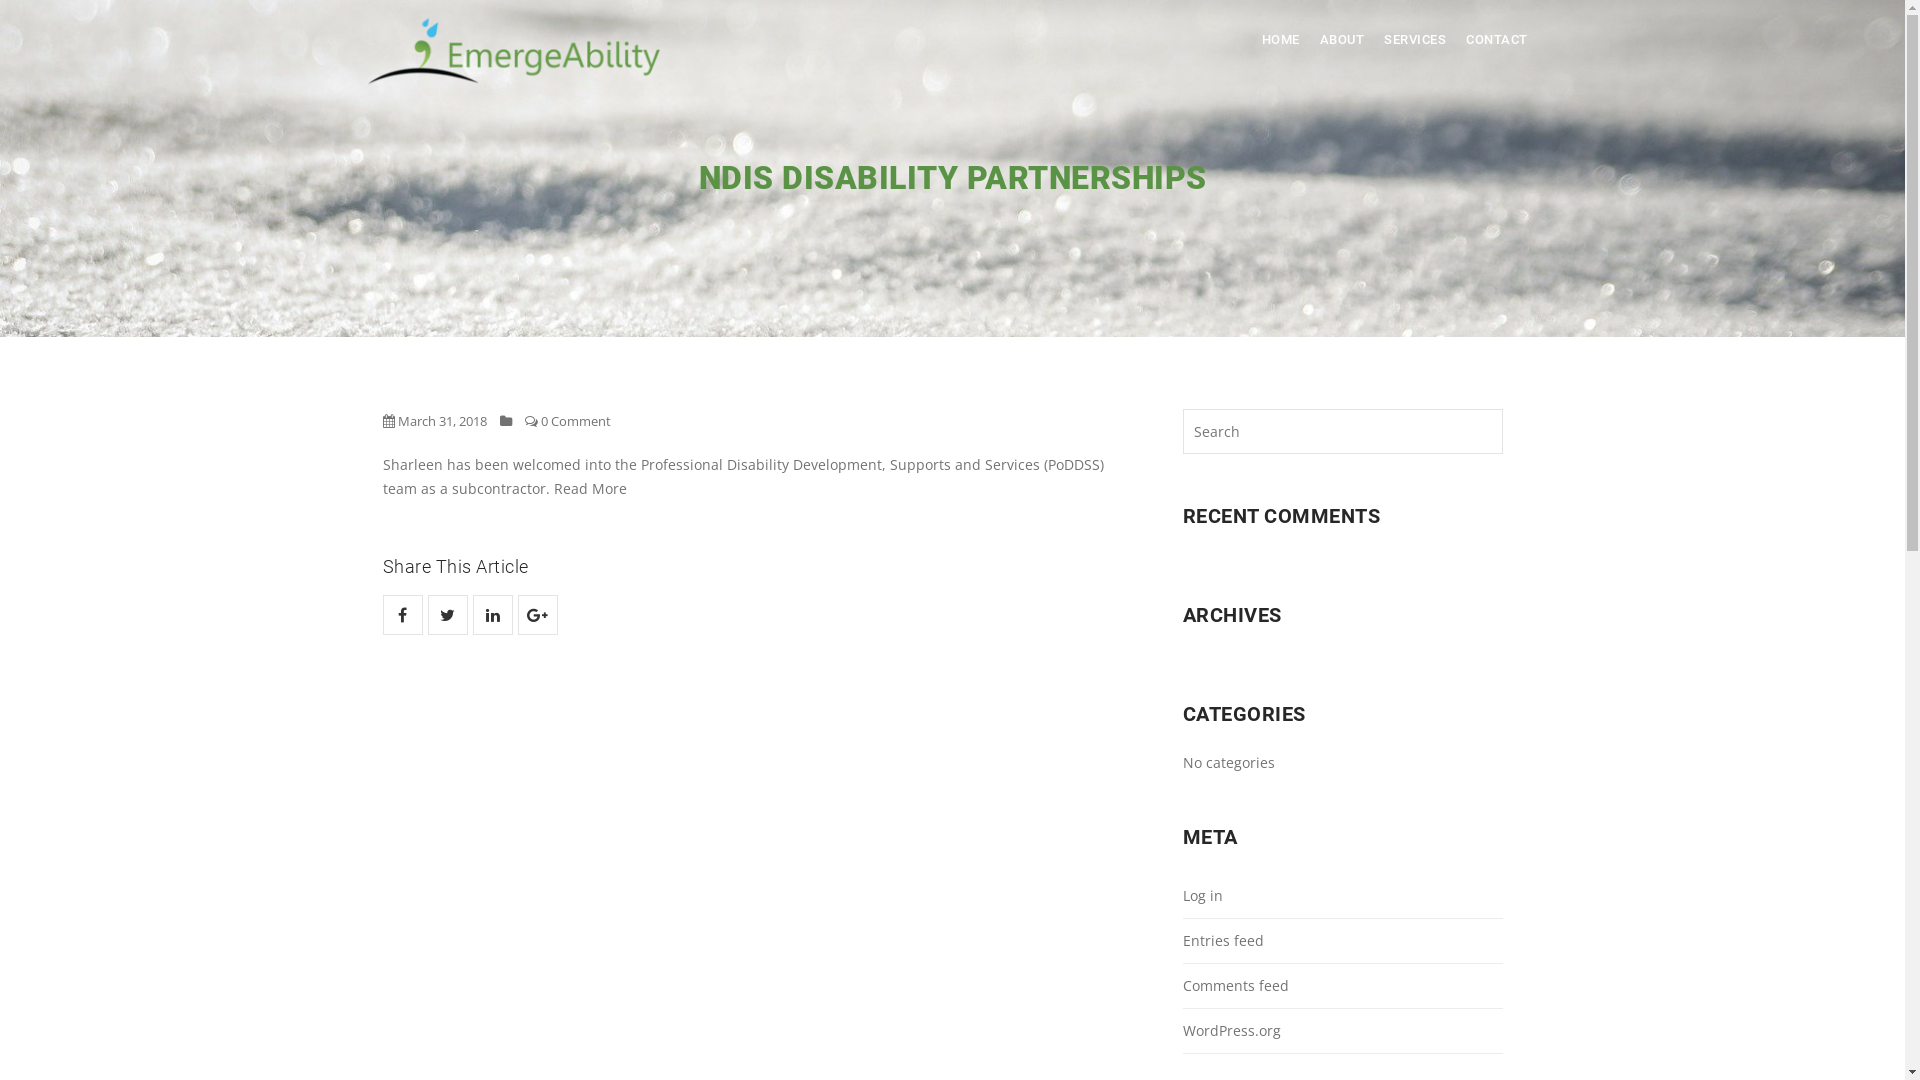 This screenshot has width=1920, height=1080. What do you see at coordinates (1342, 986) in the screenshot?
I see `Comments feed` at bounding box center [1342, 986].